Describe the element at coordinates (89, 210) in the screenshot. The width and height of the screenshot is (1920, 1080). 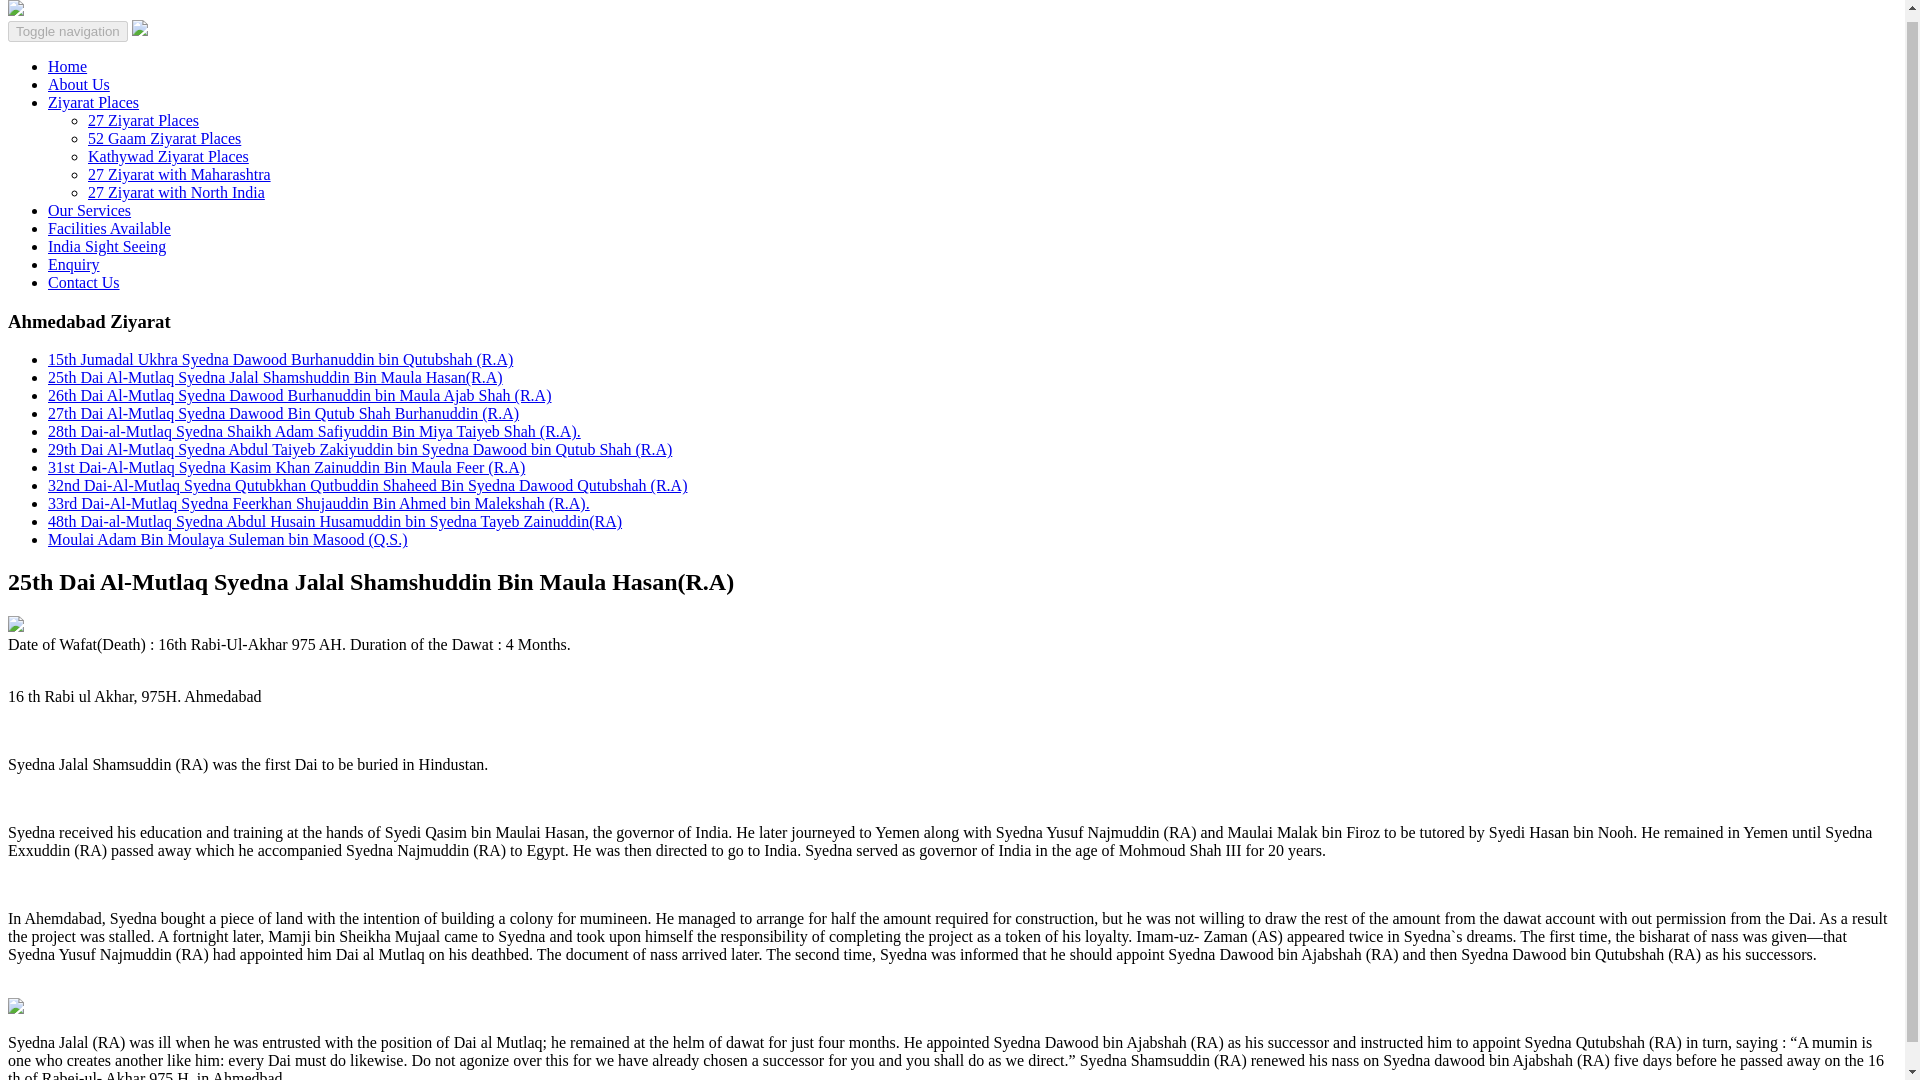
I see `Our Services` at that location.